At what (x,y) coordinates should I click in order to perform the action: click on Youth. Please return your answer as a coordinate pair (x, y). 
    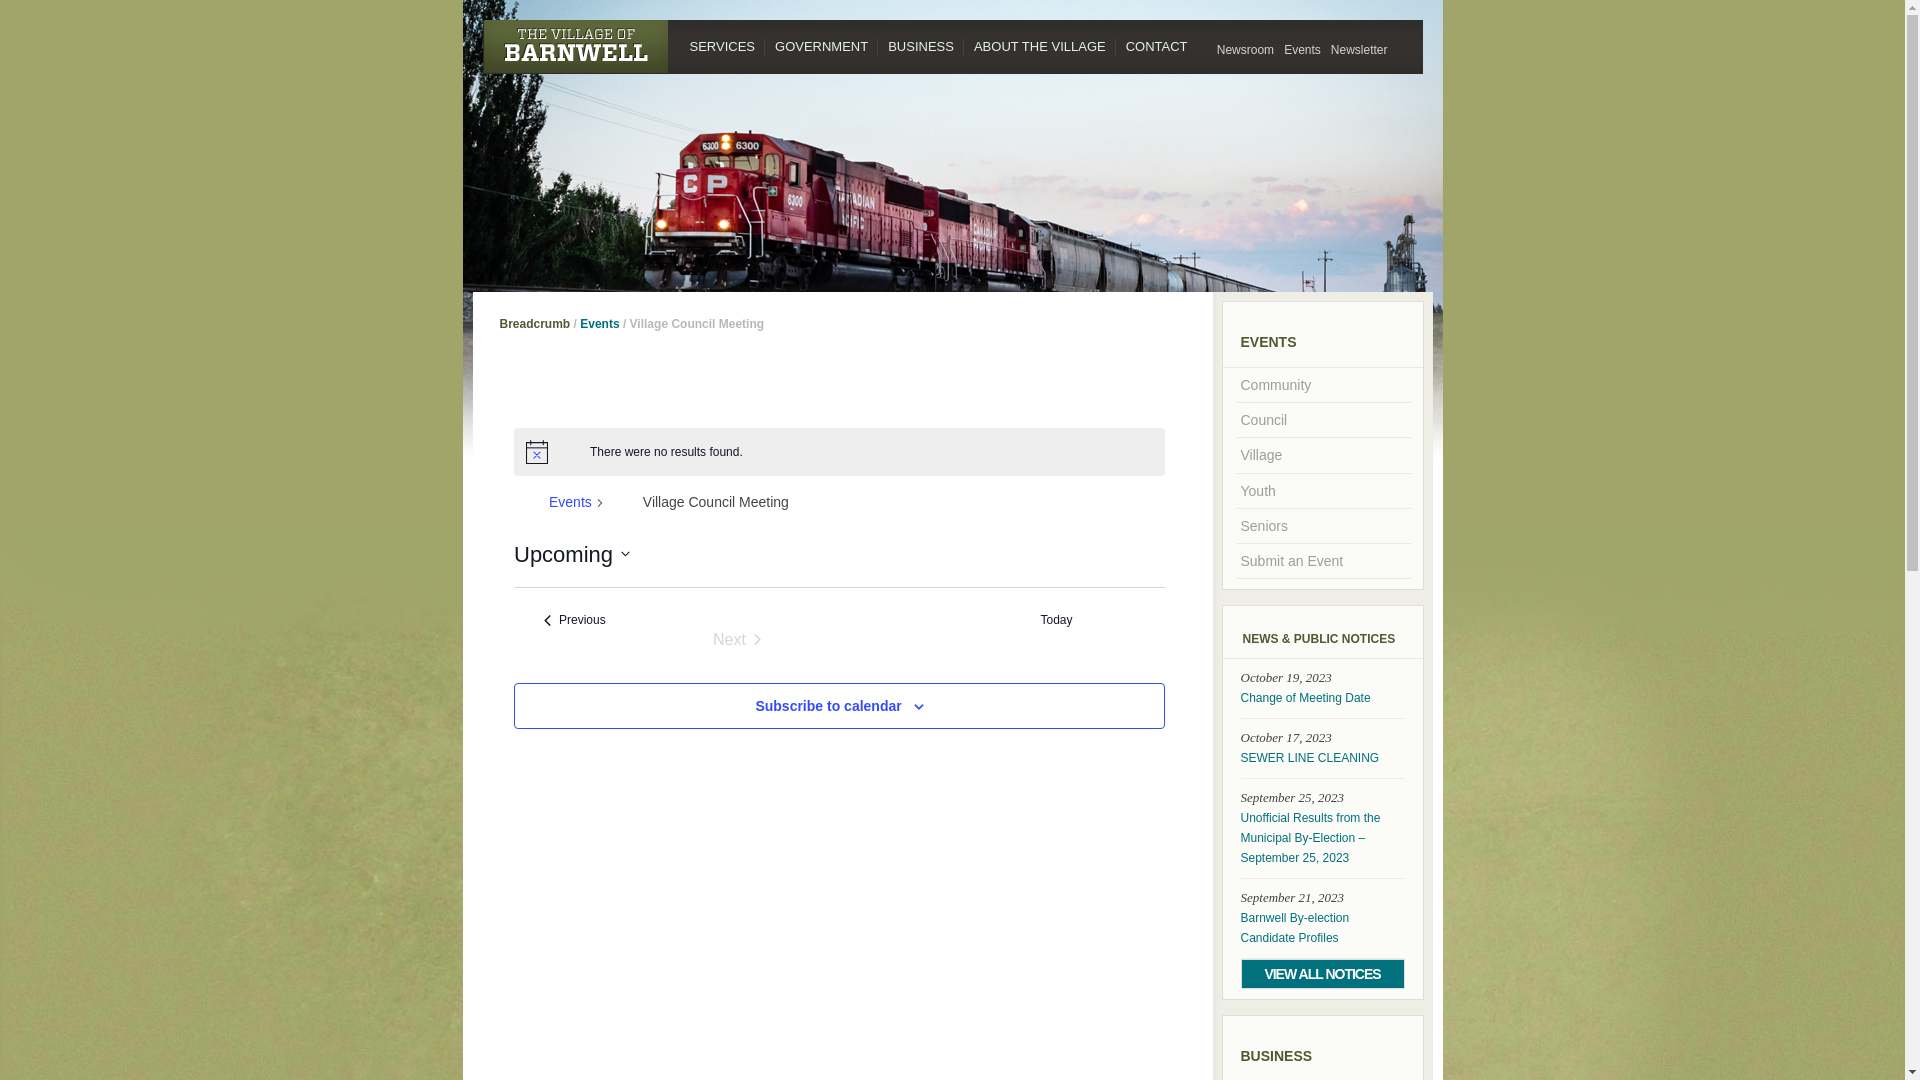
    Looking at the image, I should click on (1322, 491).